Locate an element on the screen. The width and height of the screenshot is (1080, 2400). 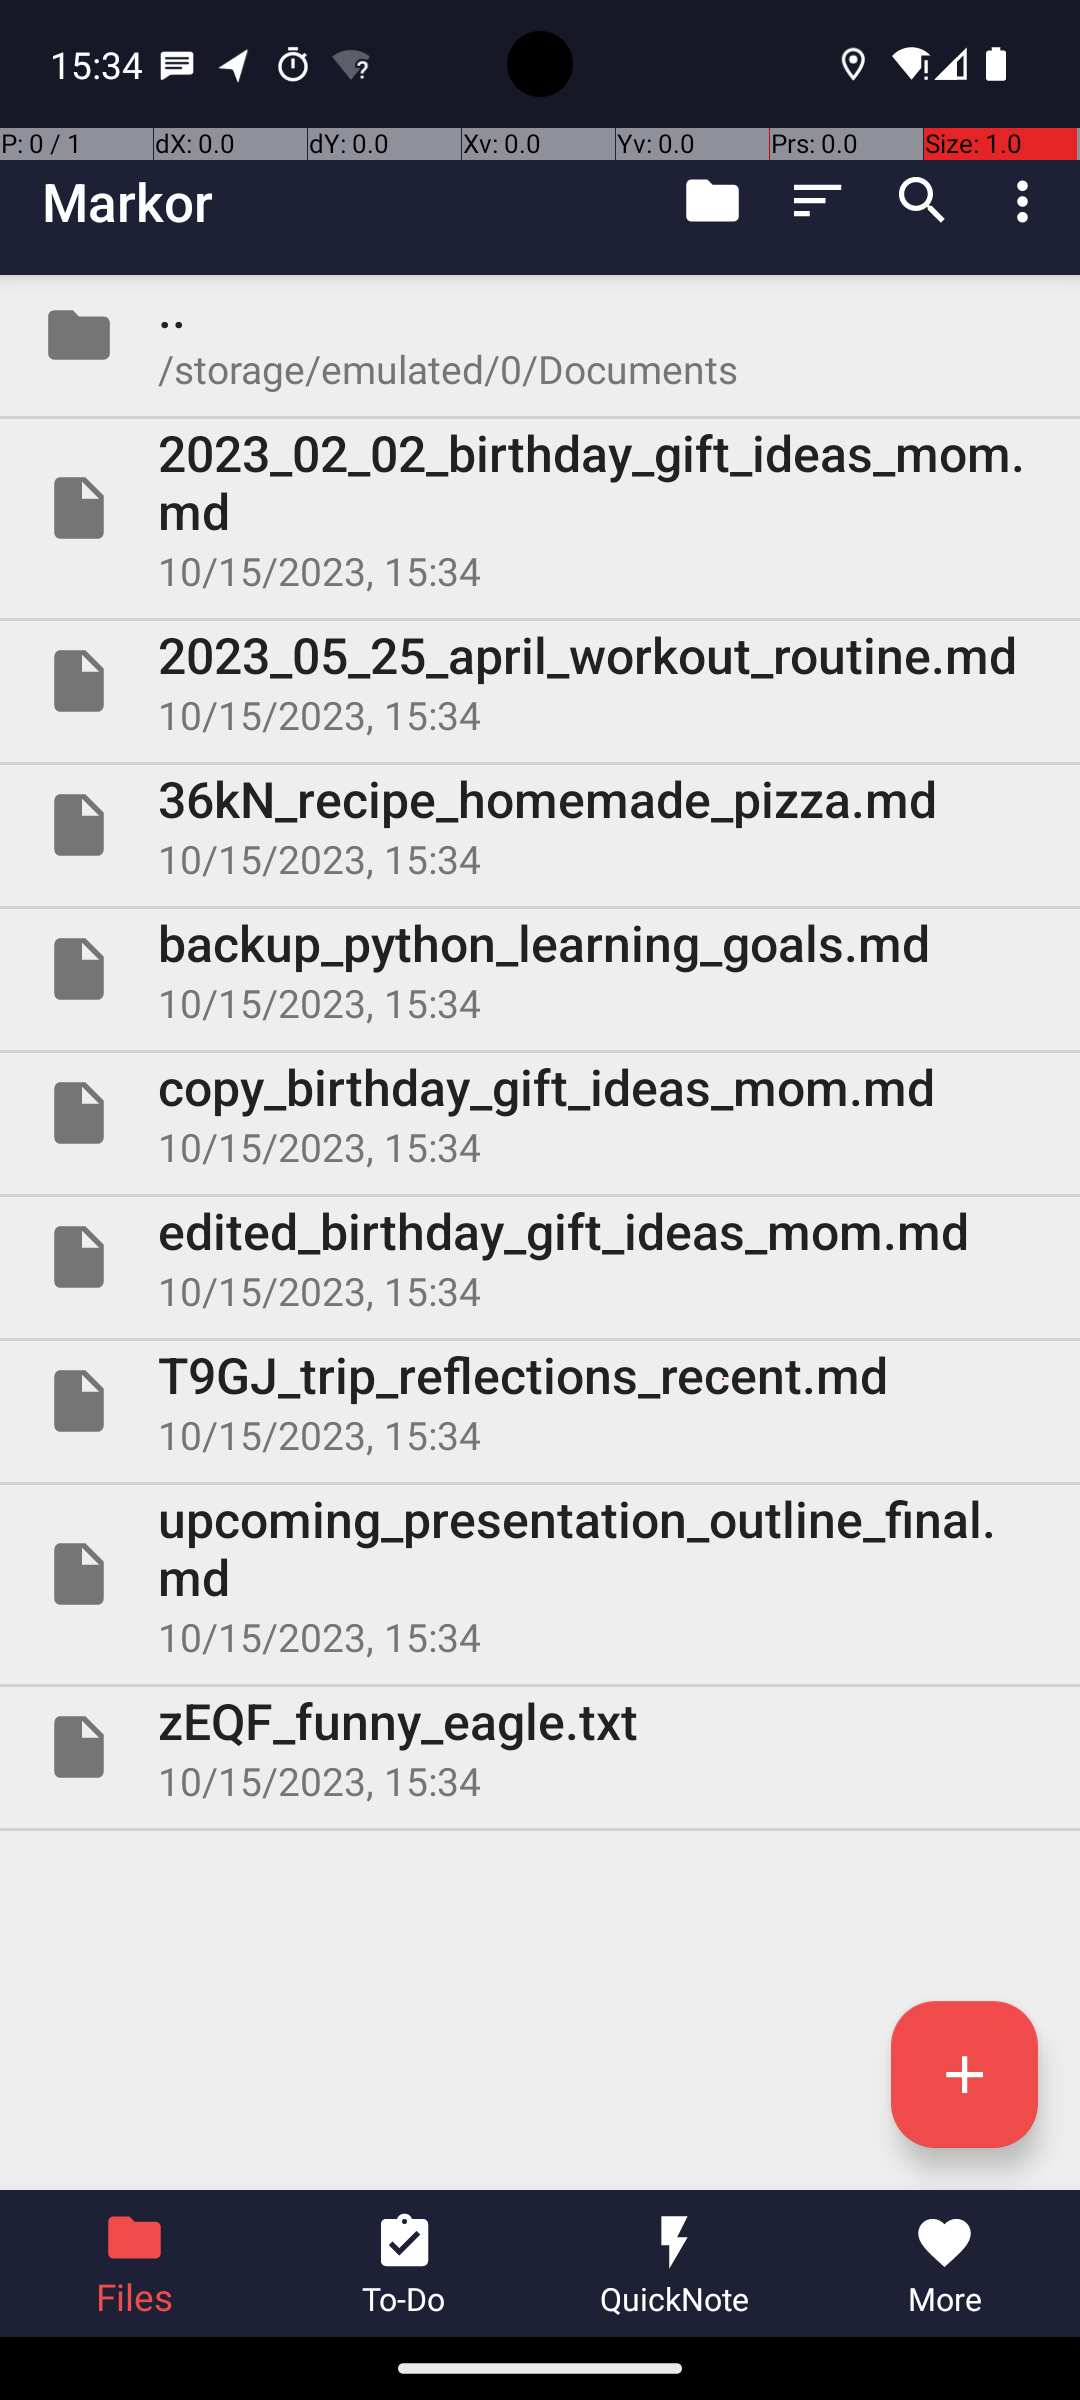
File 36kN_recipe_homemade_pizza.md  is located at coordinates (540, 825).